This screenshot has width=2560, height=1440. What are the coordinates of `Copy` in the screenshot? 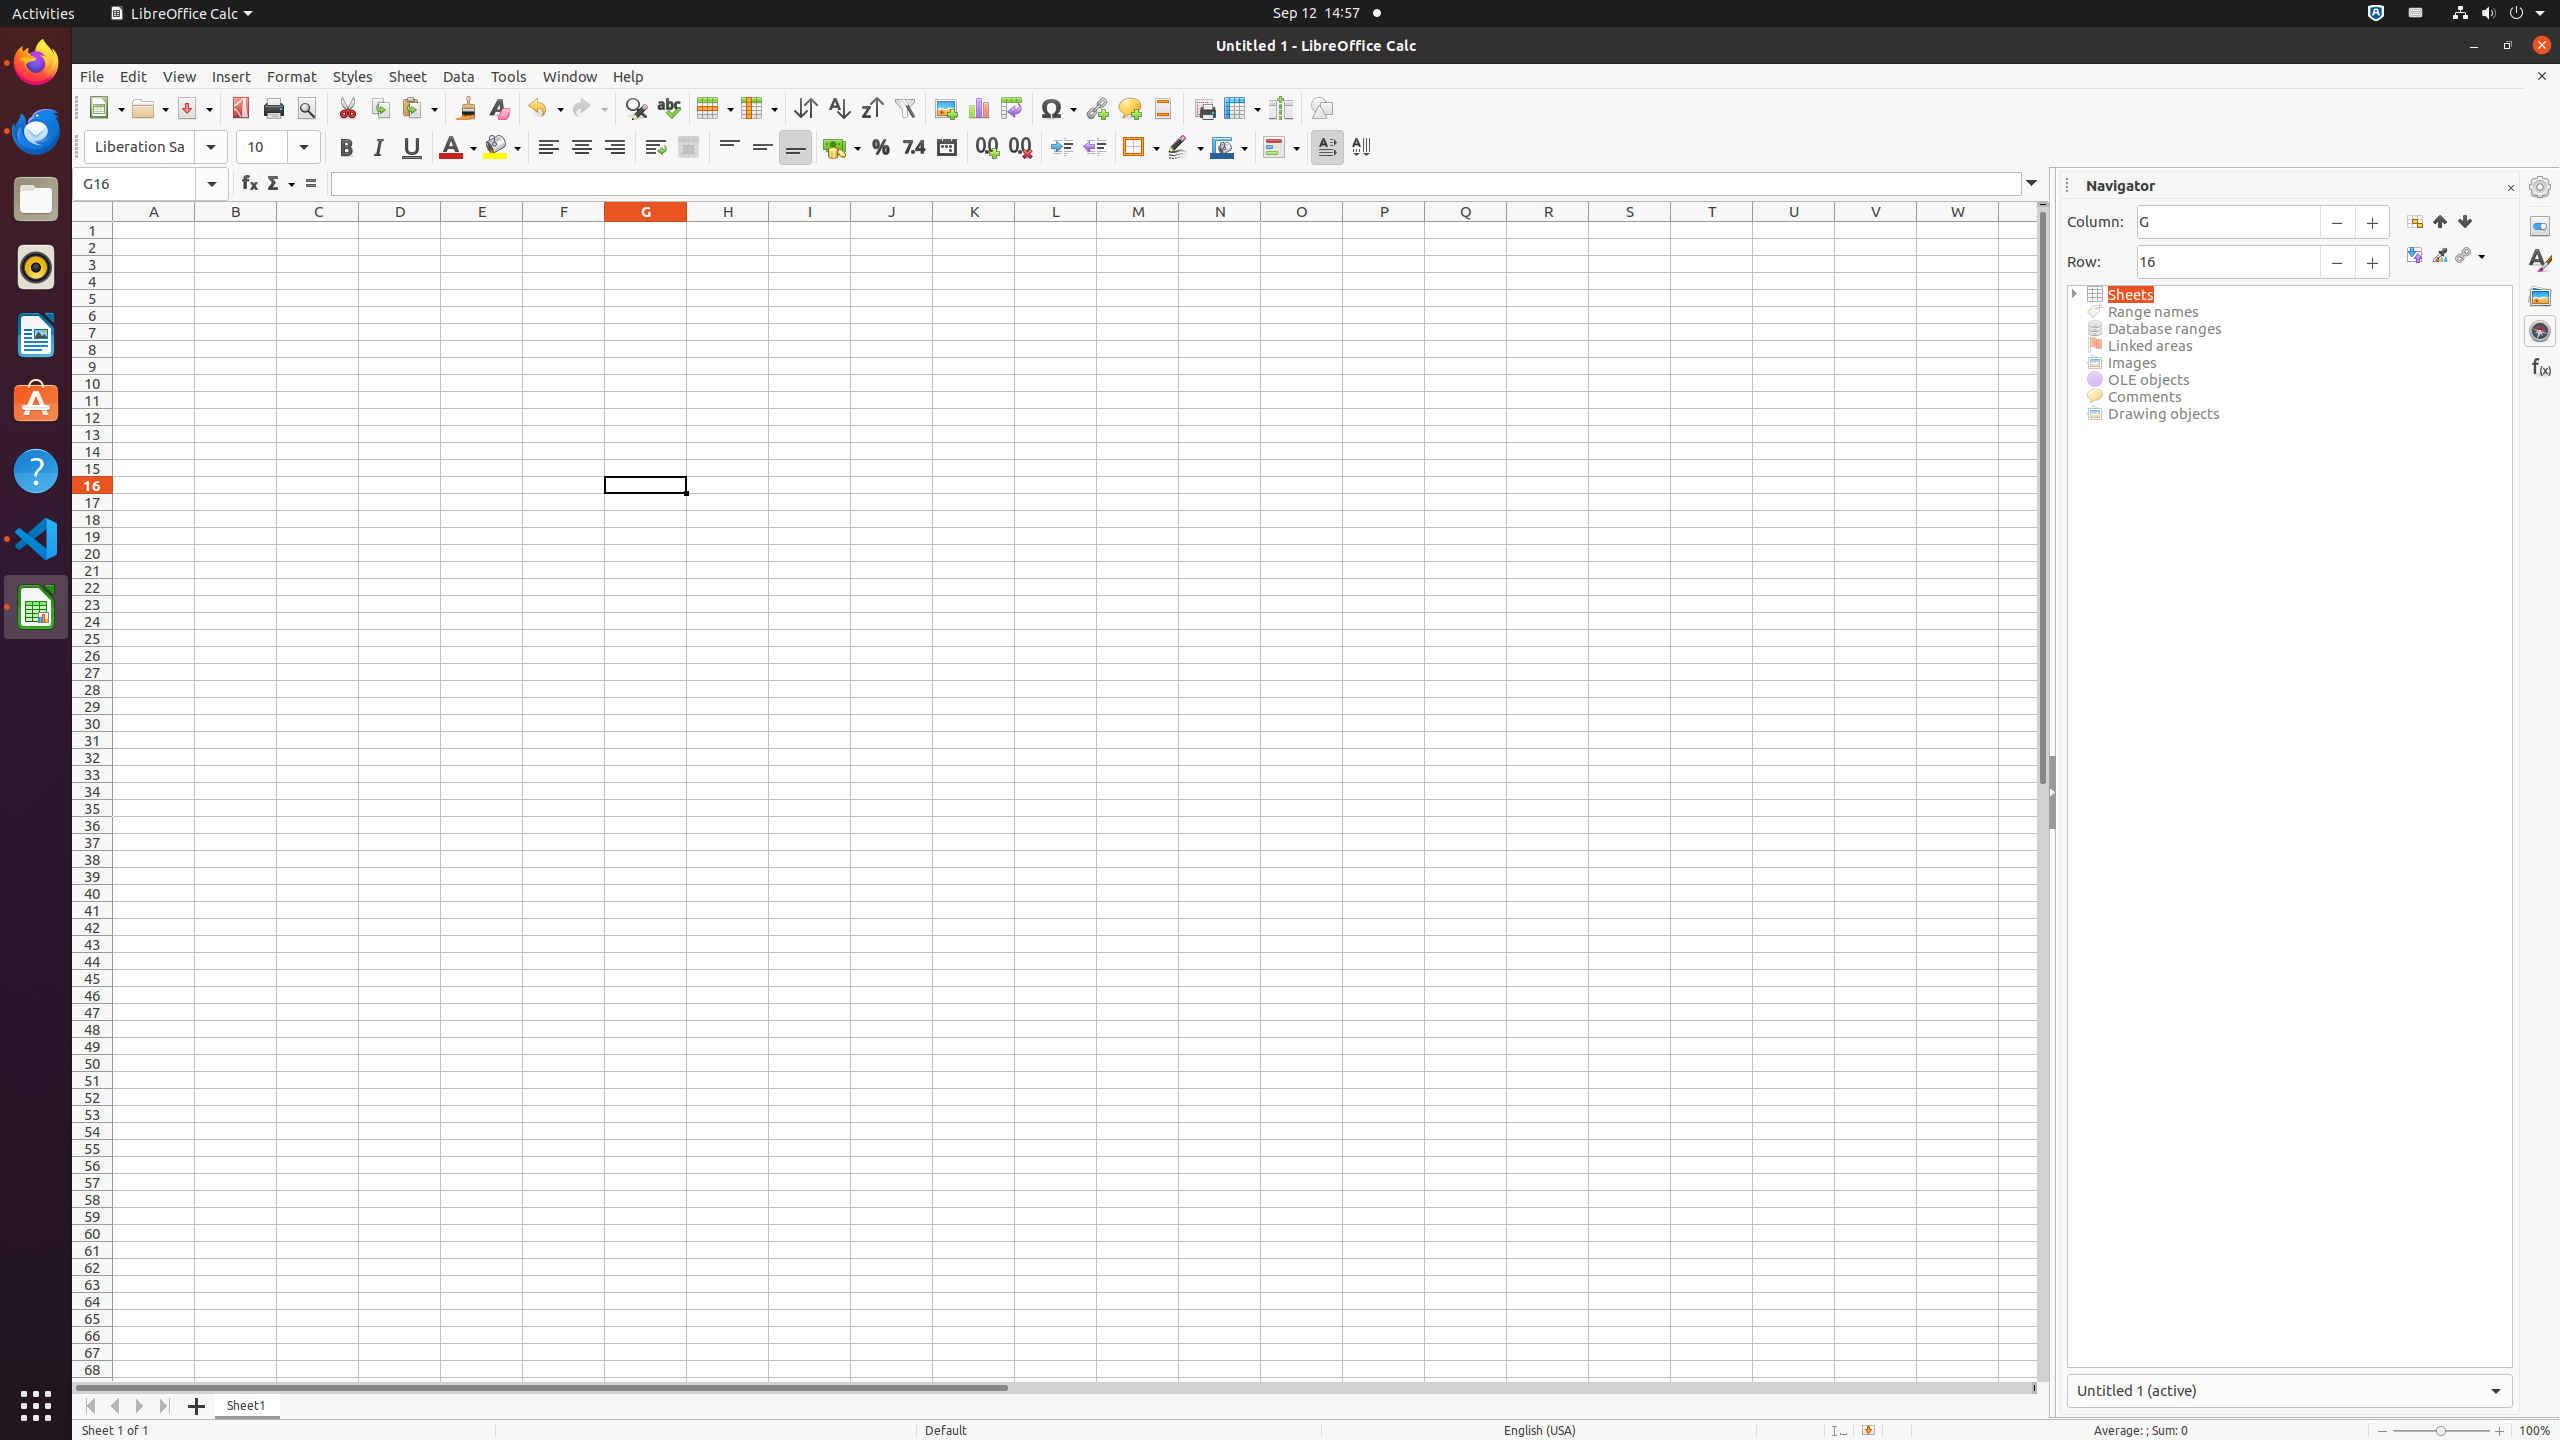 It's located at (380, 108).